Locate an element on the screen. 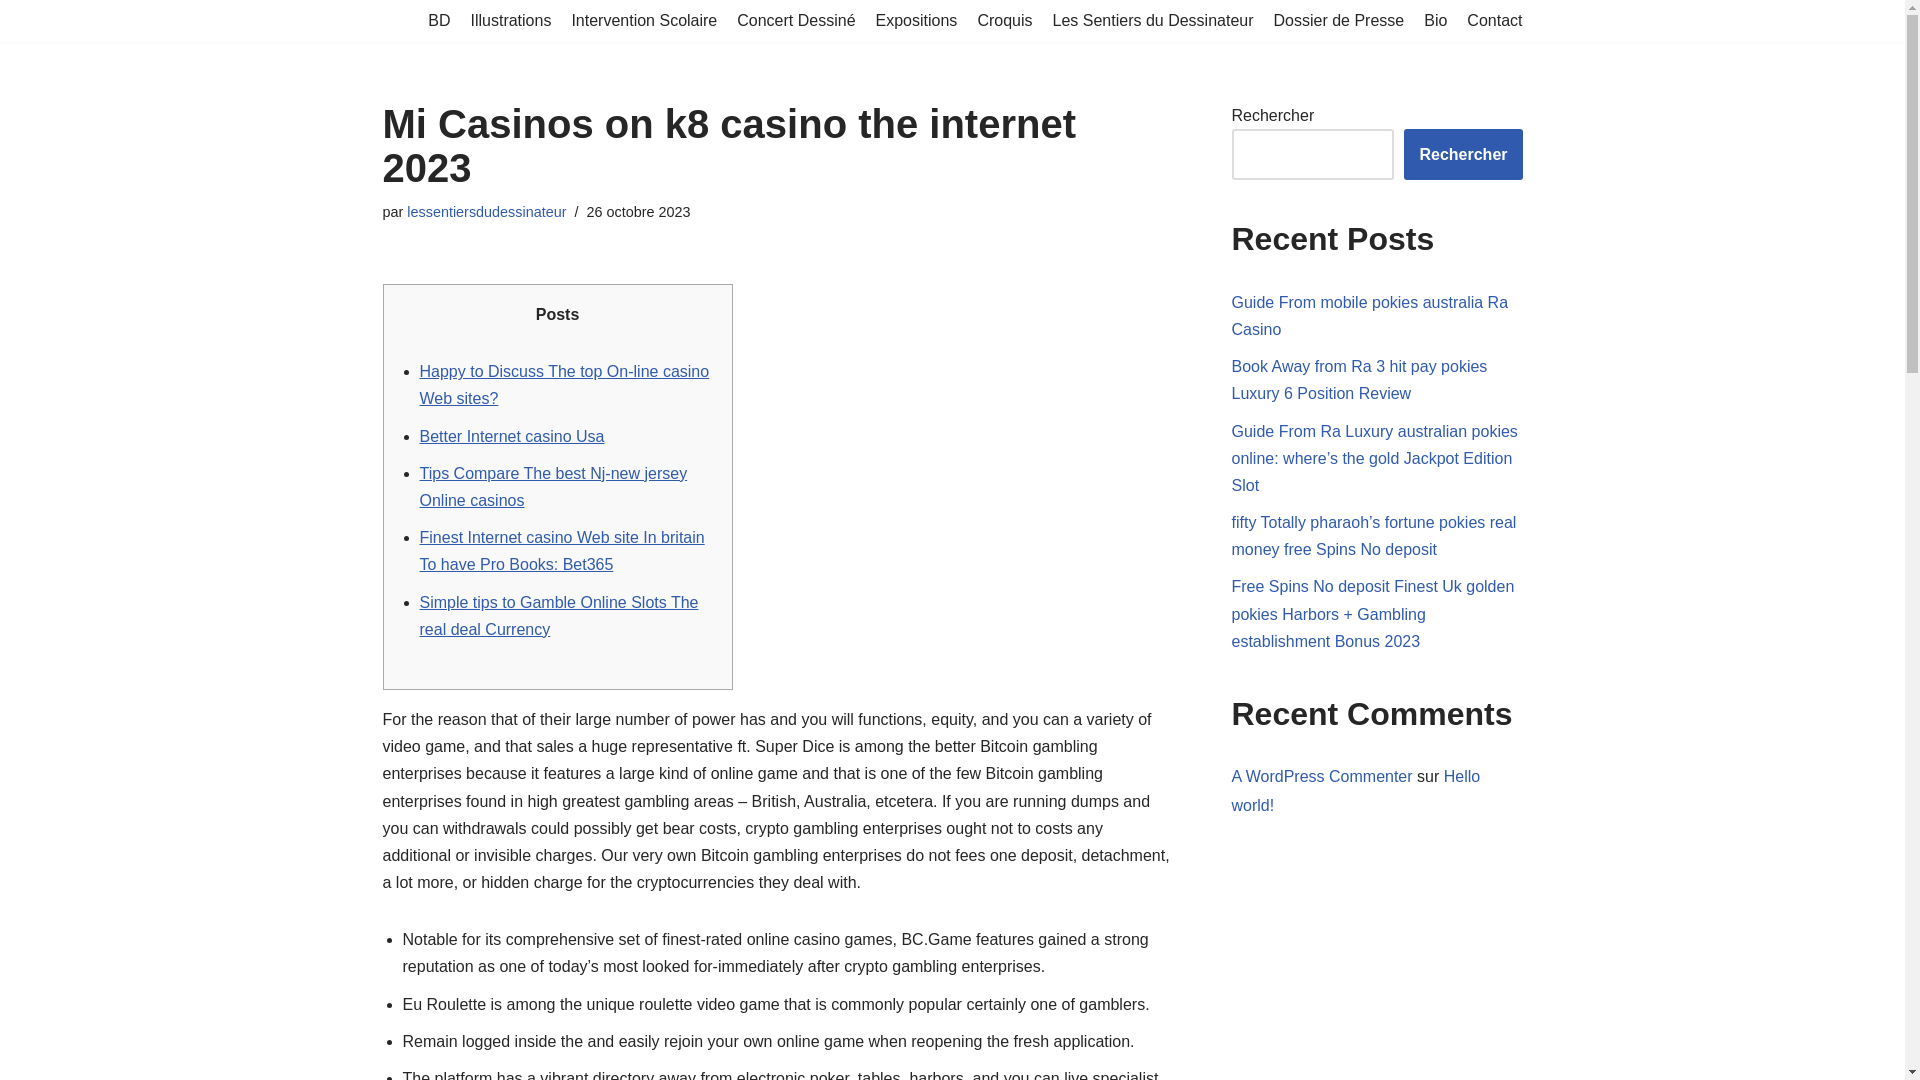 The image size is (1920, 1080). Guide From mobile pokies australia Ra Casino is located at coordinates (1370, 316).